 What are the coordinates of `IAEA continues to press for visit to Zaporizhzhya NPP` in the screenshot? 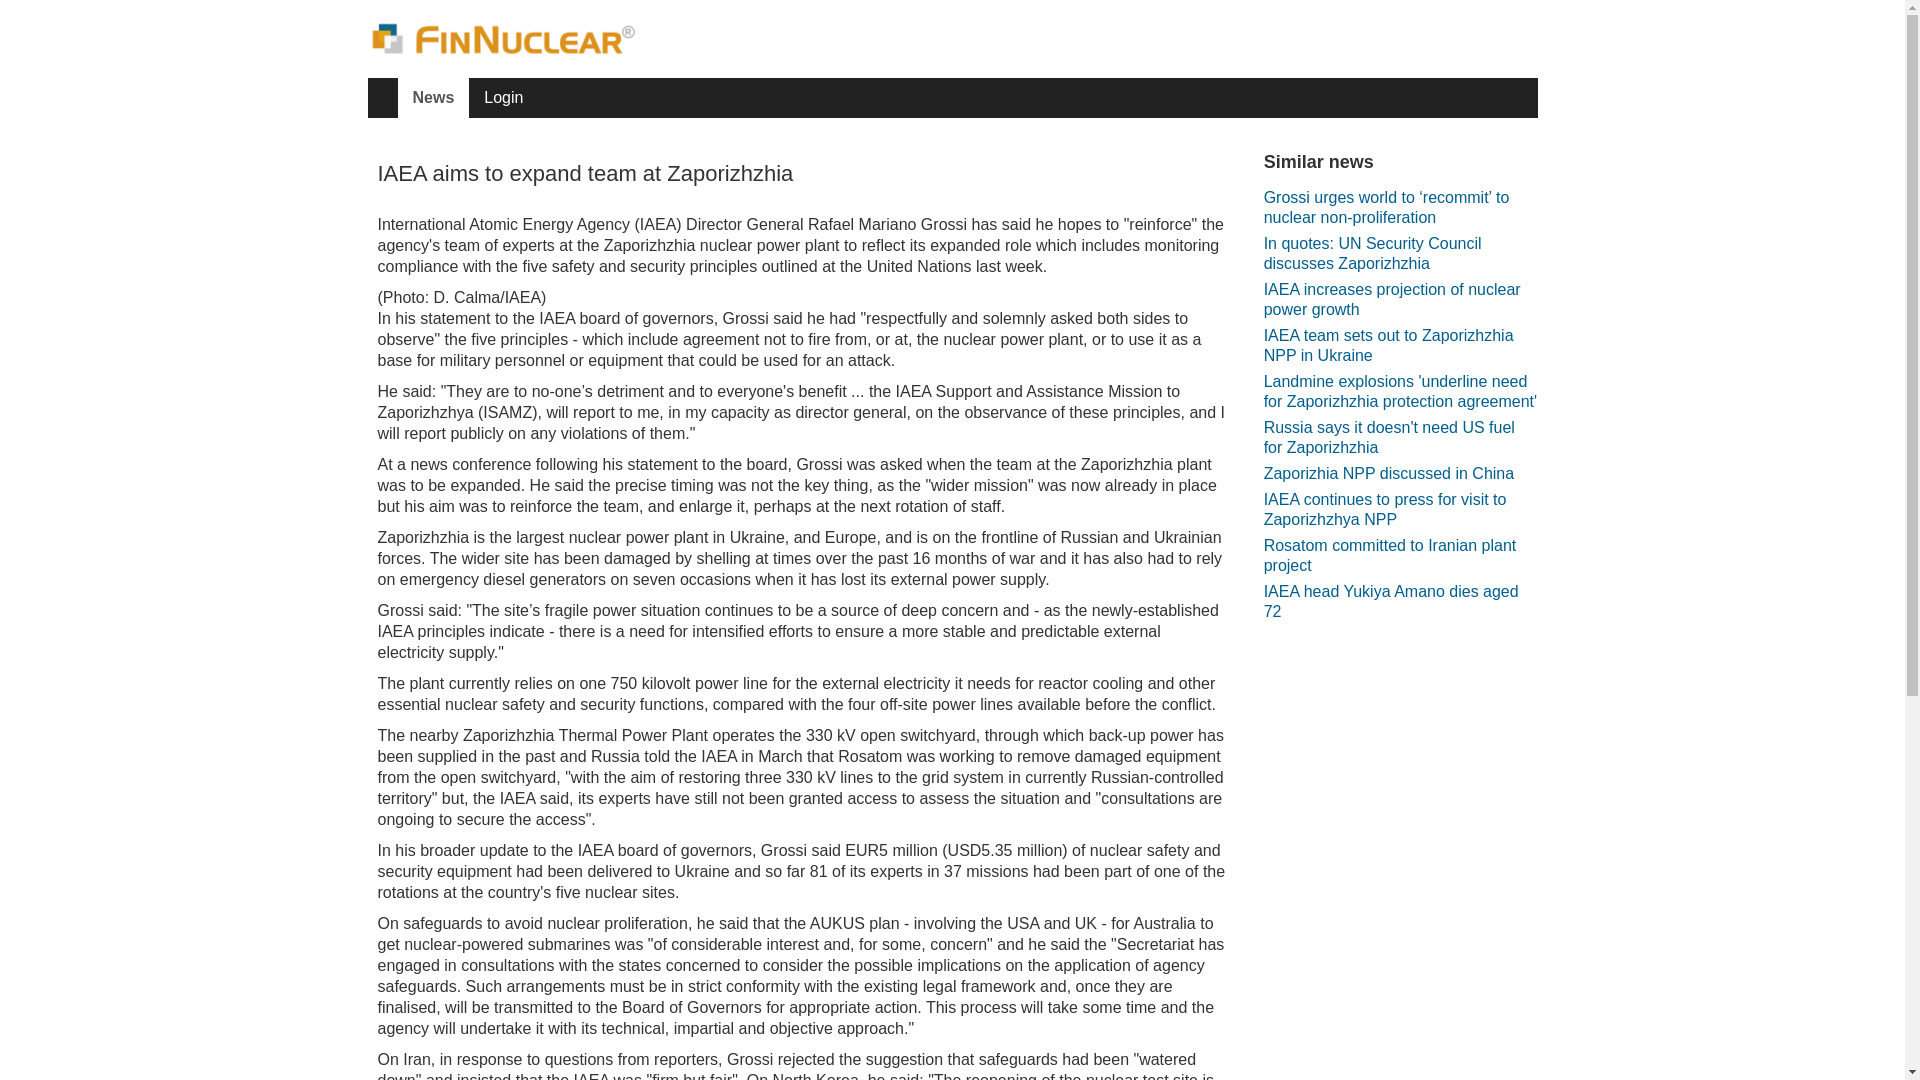 It's located at (1400, 510).